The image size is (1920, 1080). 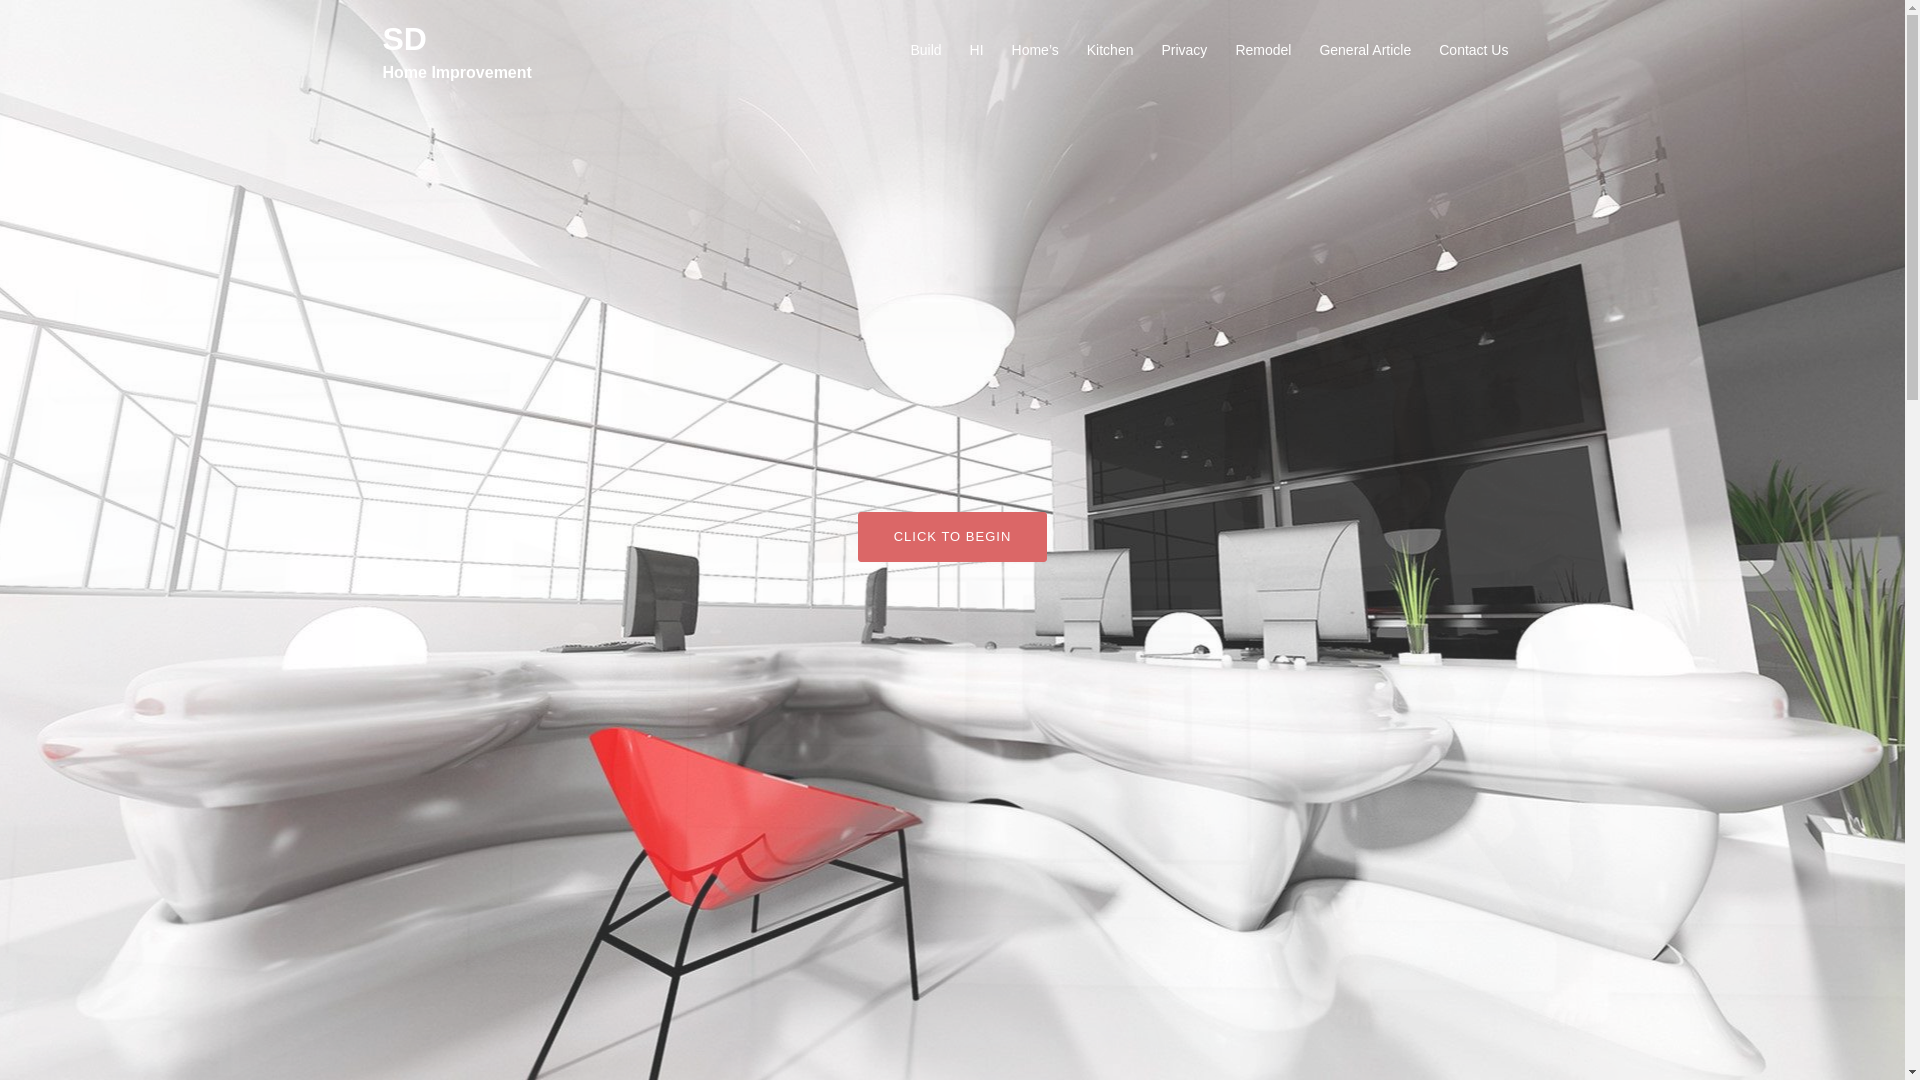 What do you see at coordinates (1472, 50) in the screenshot?
I see `Contact Us` at bounding box center [1472, 50].